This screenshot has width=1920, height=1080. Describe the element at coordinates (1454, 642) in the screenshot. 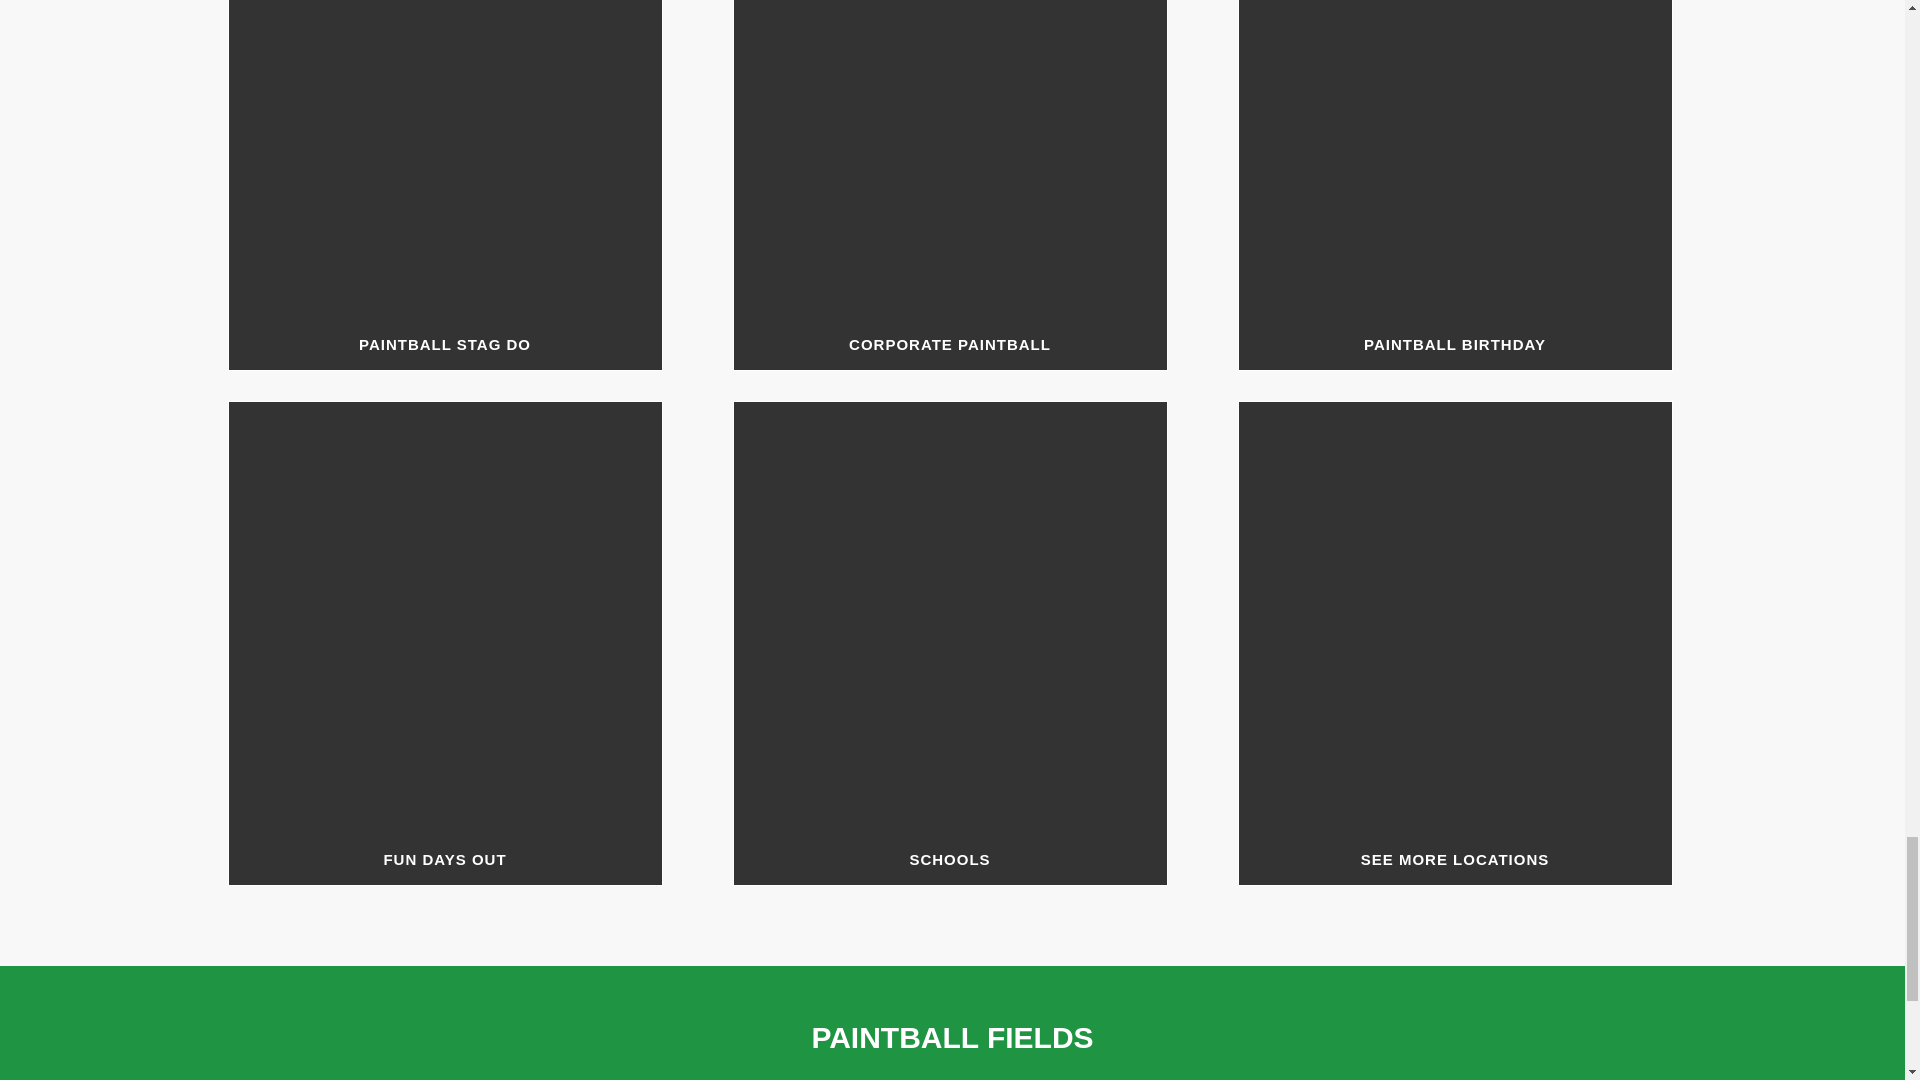

I see `SEE MORE LOCATIONS` at that location.